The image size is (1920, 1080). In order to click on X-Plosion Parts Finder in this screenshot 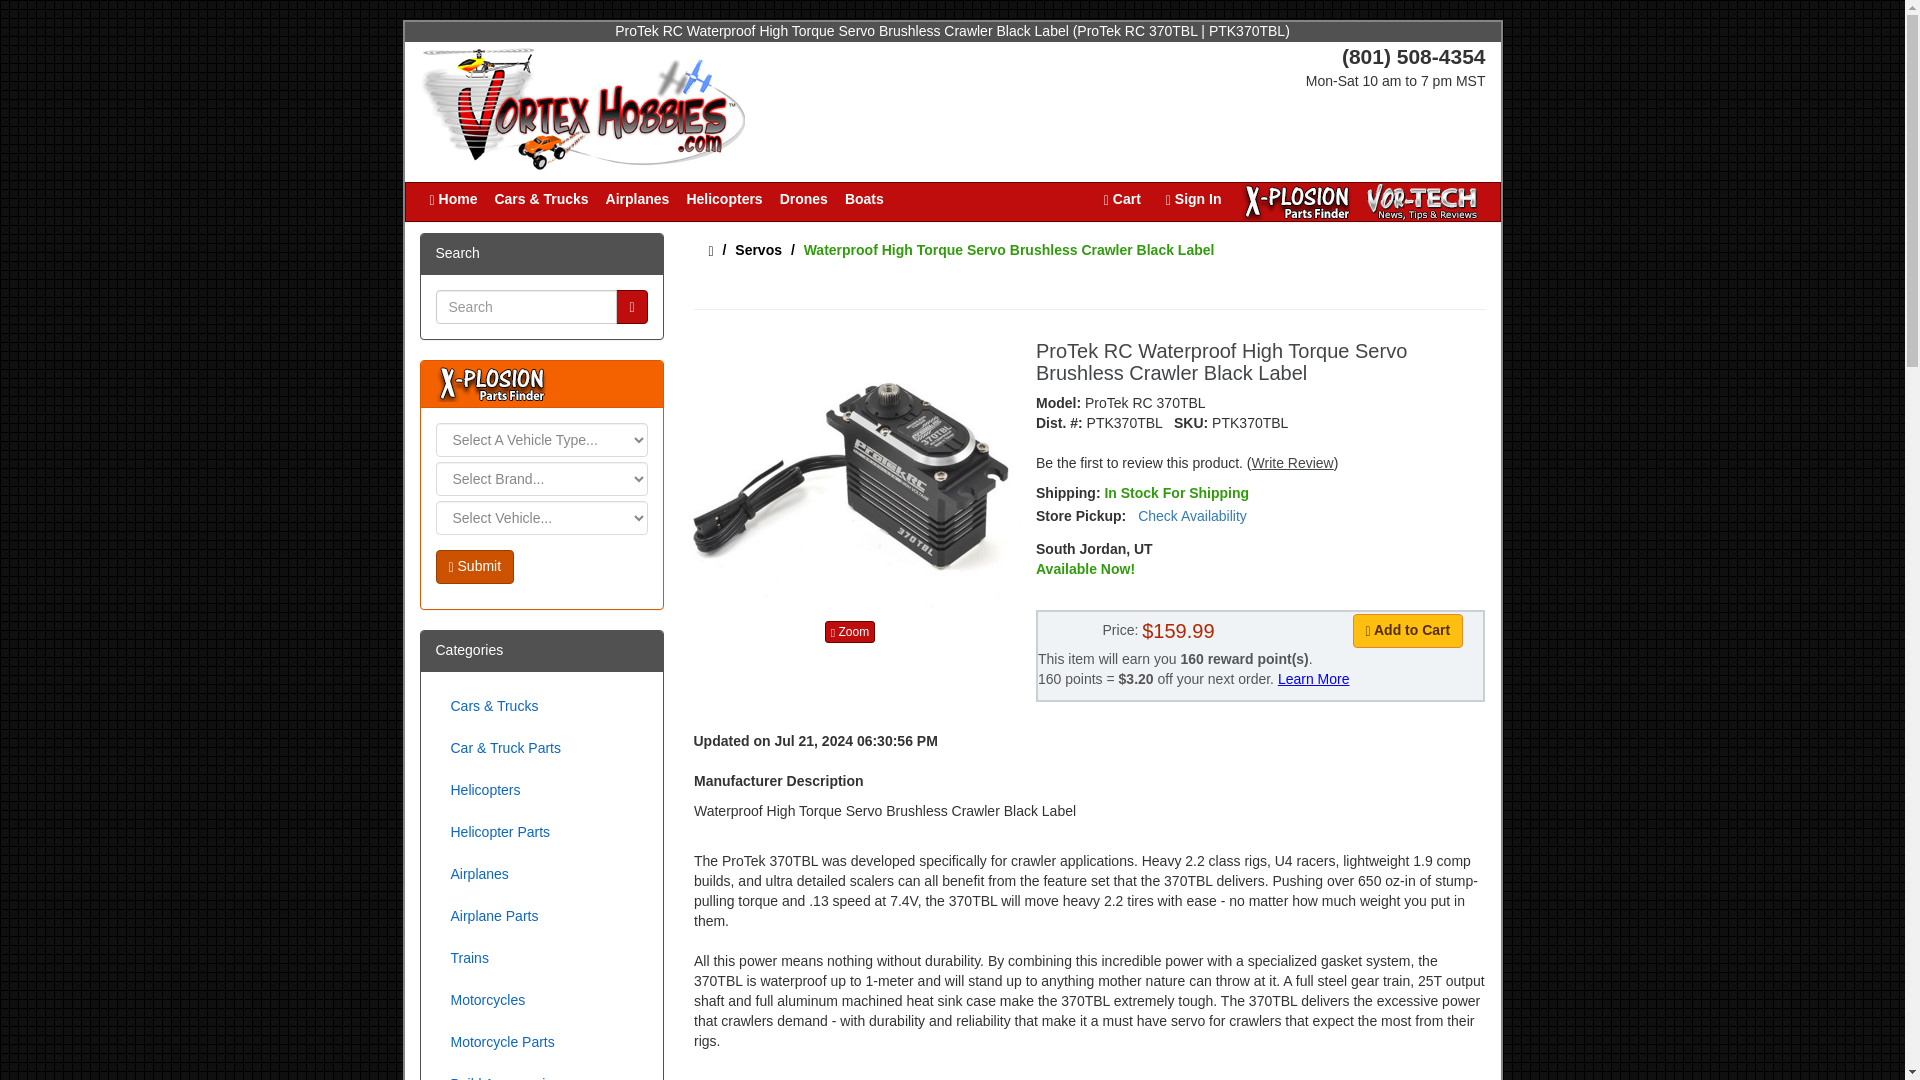, I will do `click(1296, 202)`.